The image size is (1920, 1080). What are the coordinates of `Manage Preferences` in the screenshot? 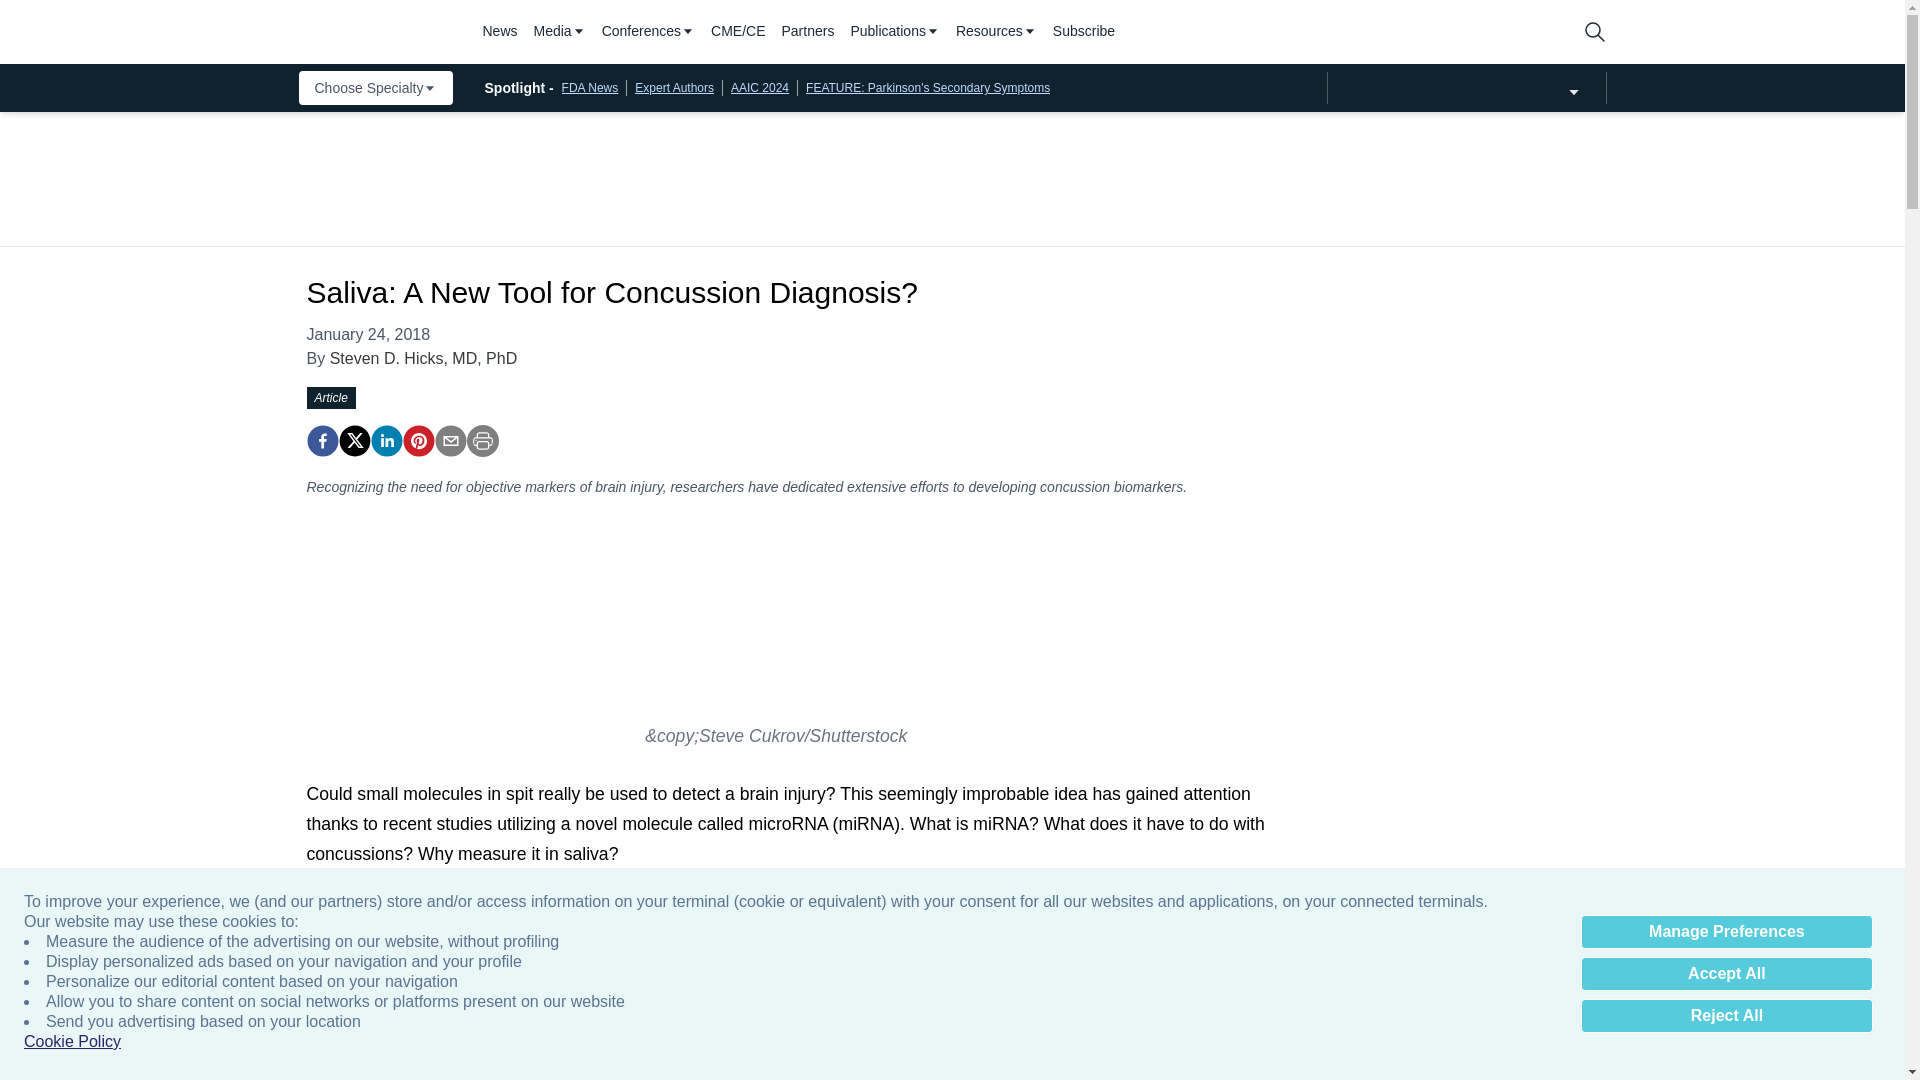 It's located at (1726, 932).